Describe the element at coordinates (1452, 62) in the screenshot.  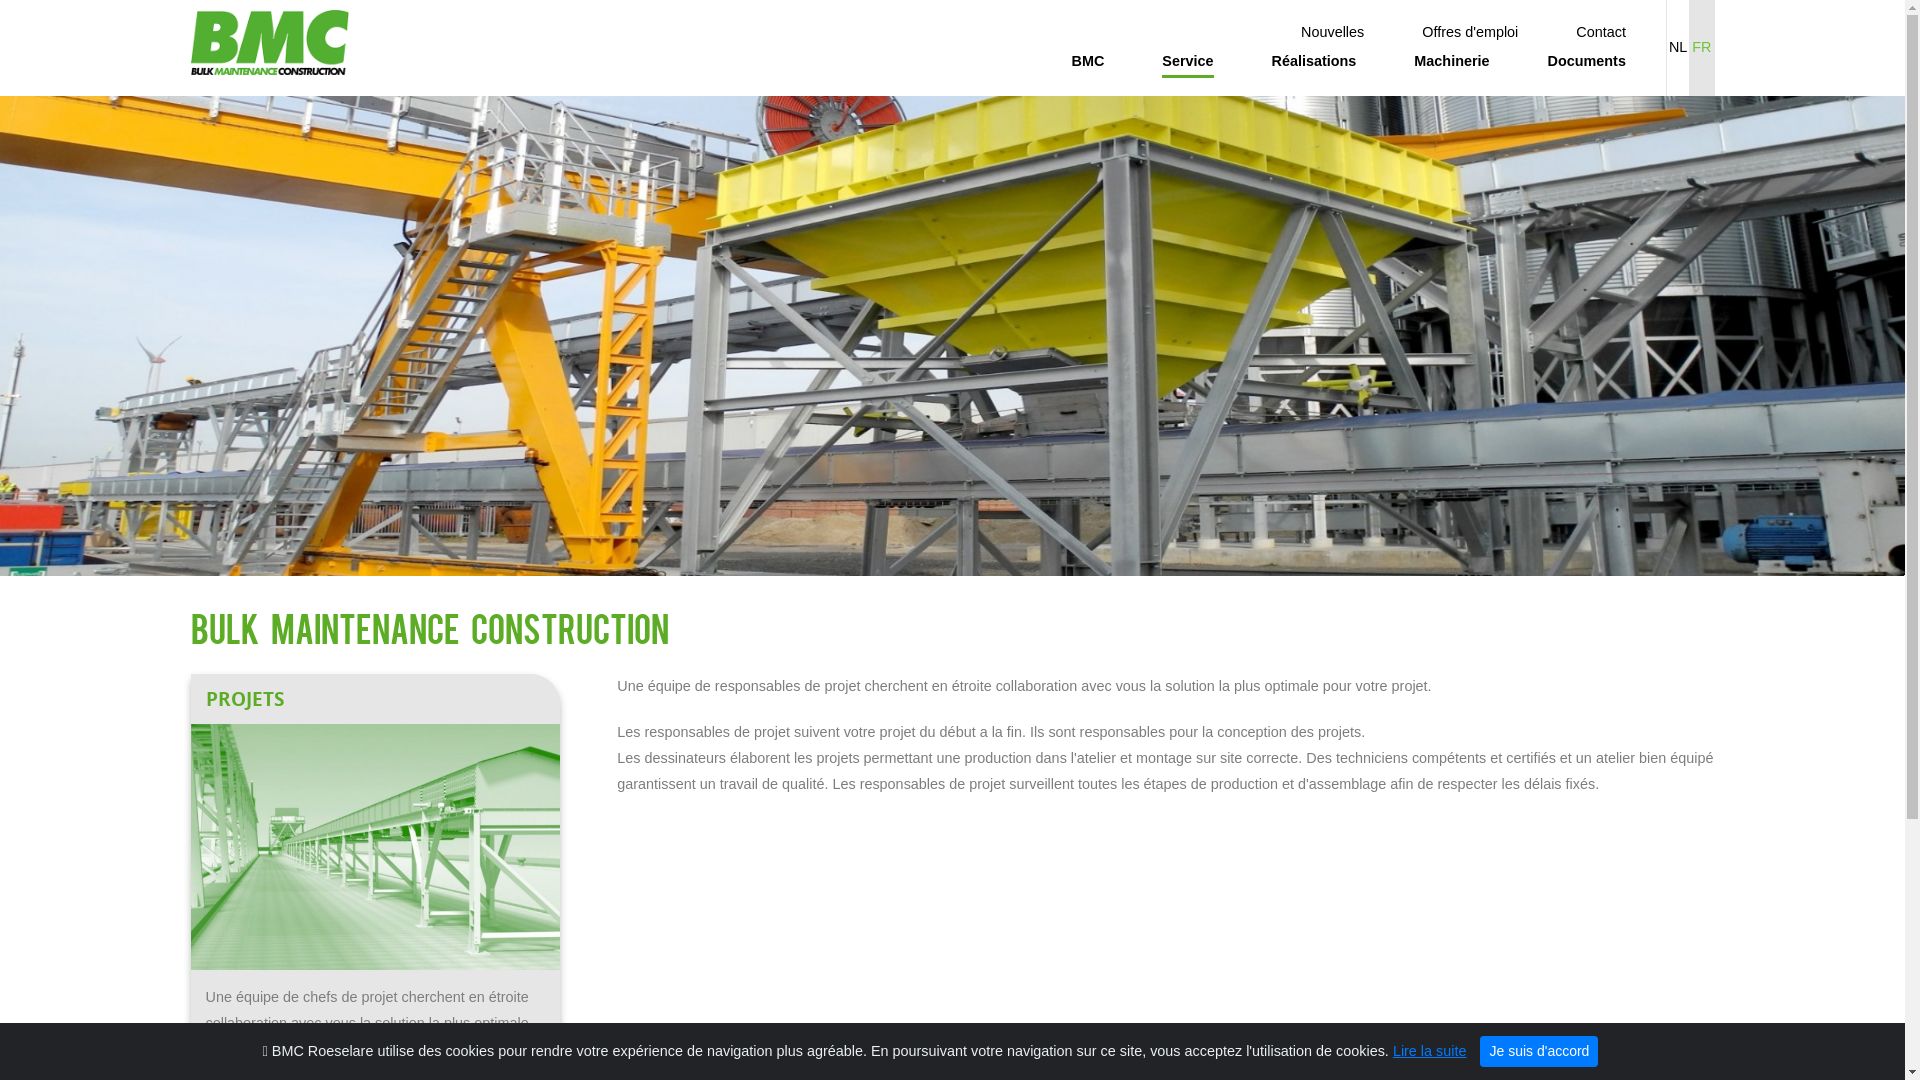
I see `Machinerie` at that location.